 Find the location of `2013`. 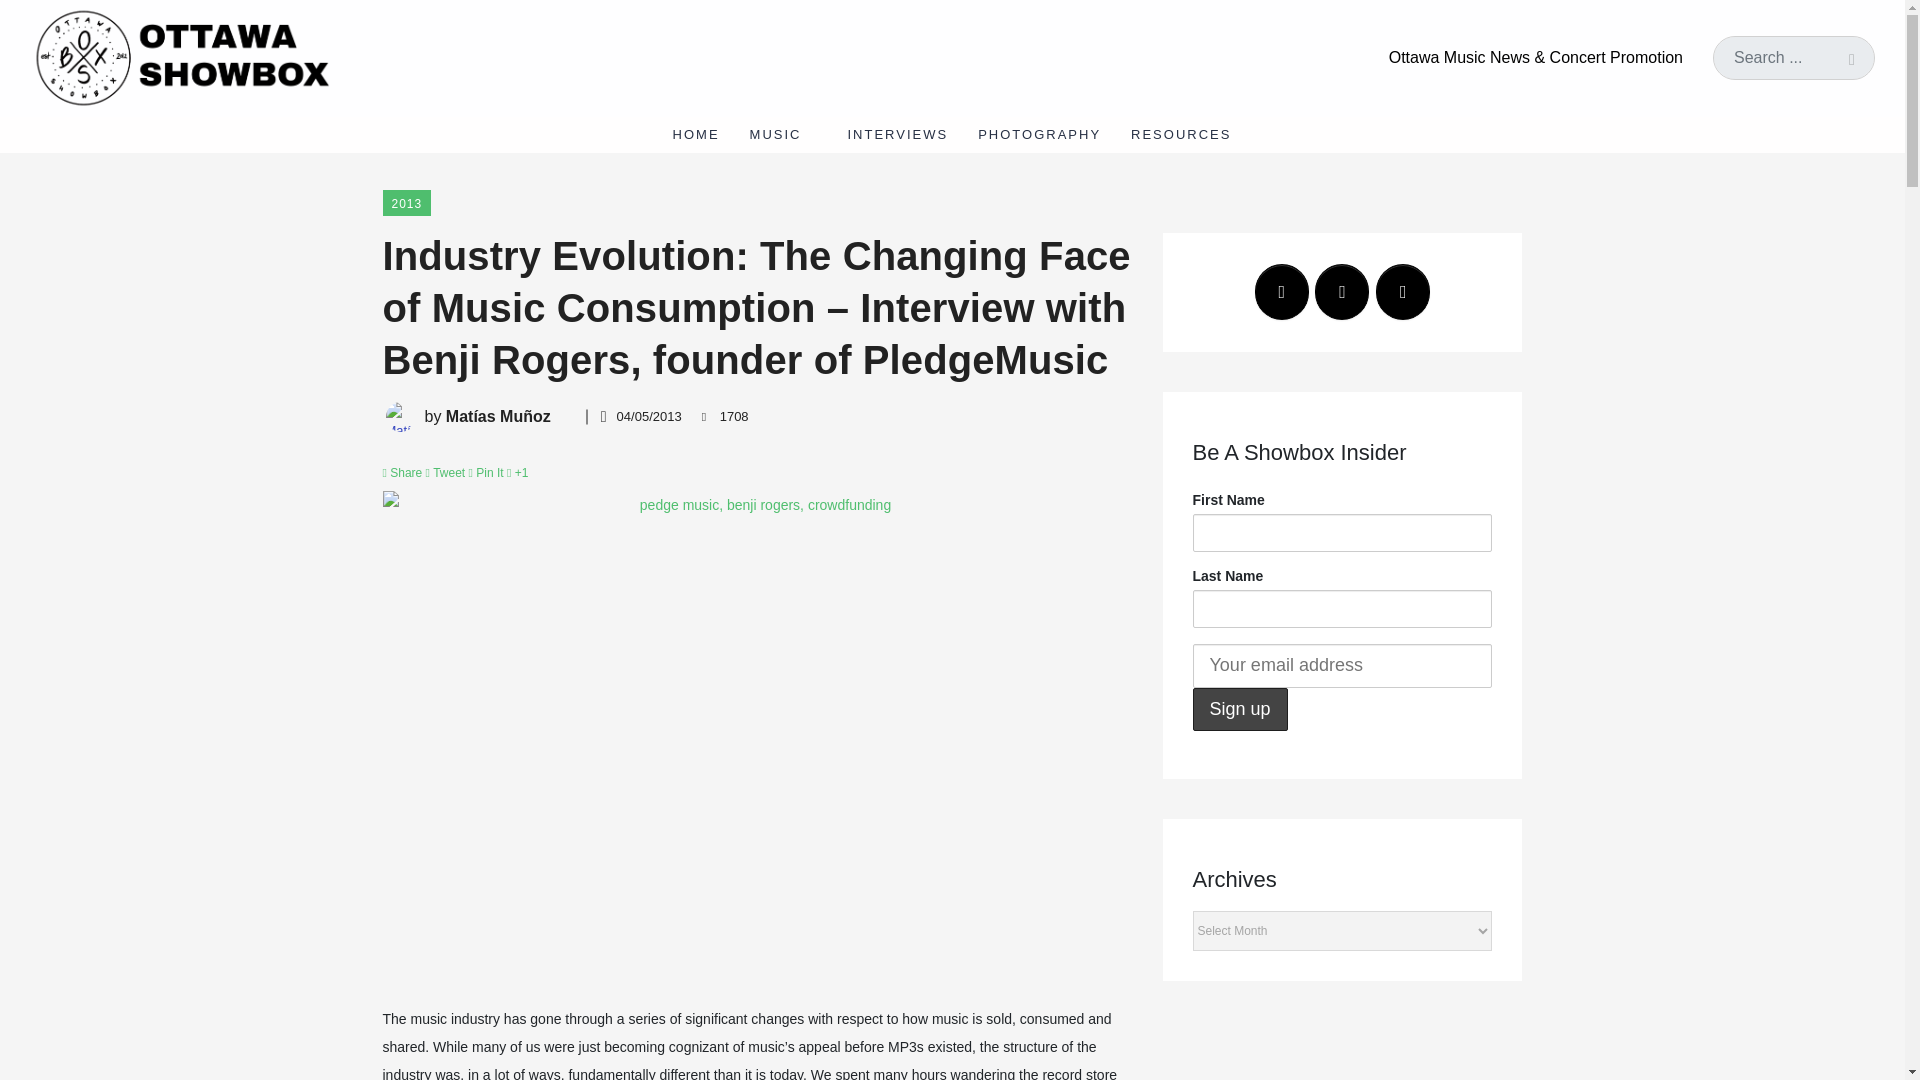

2013 is located at coordinates (406, 203).